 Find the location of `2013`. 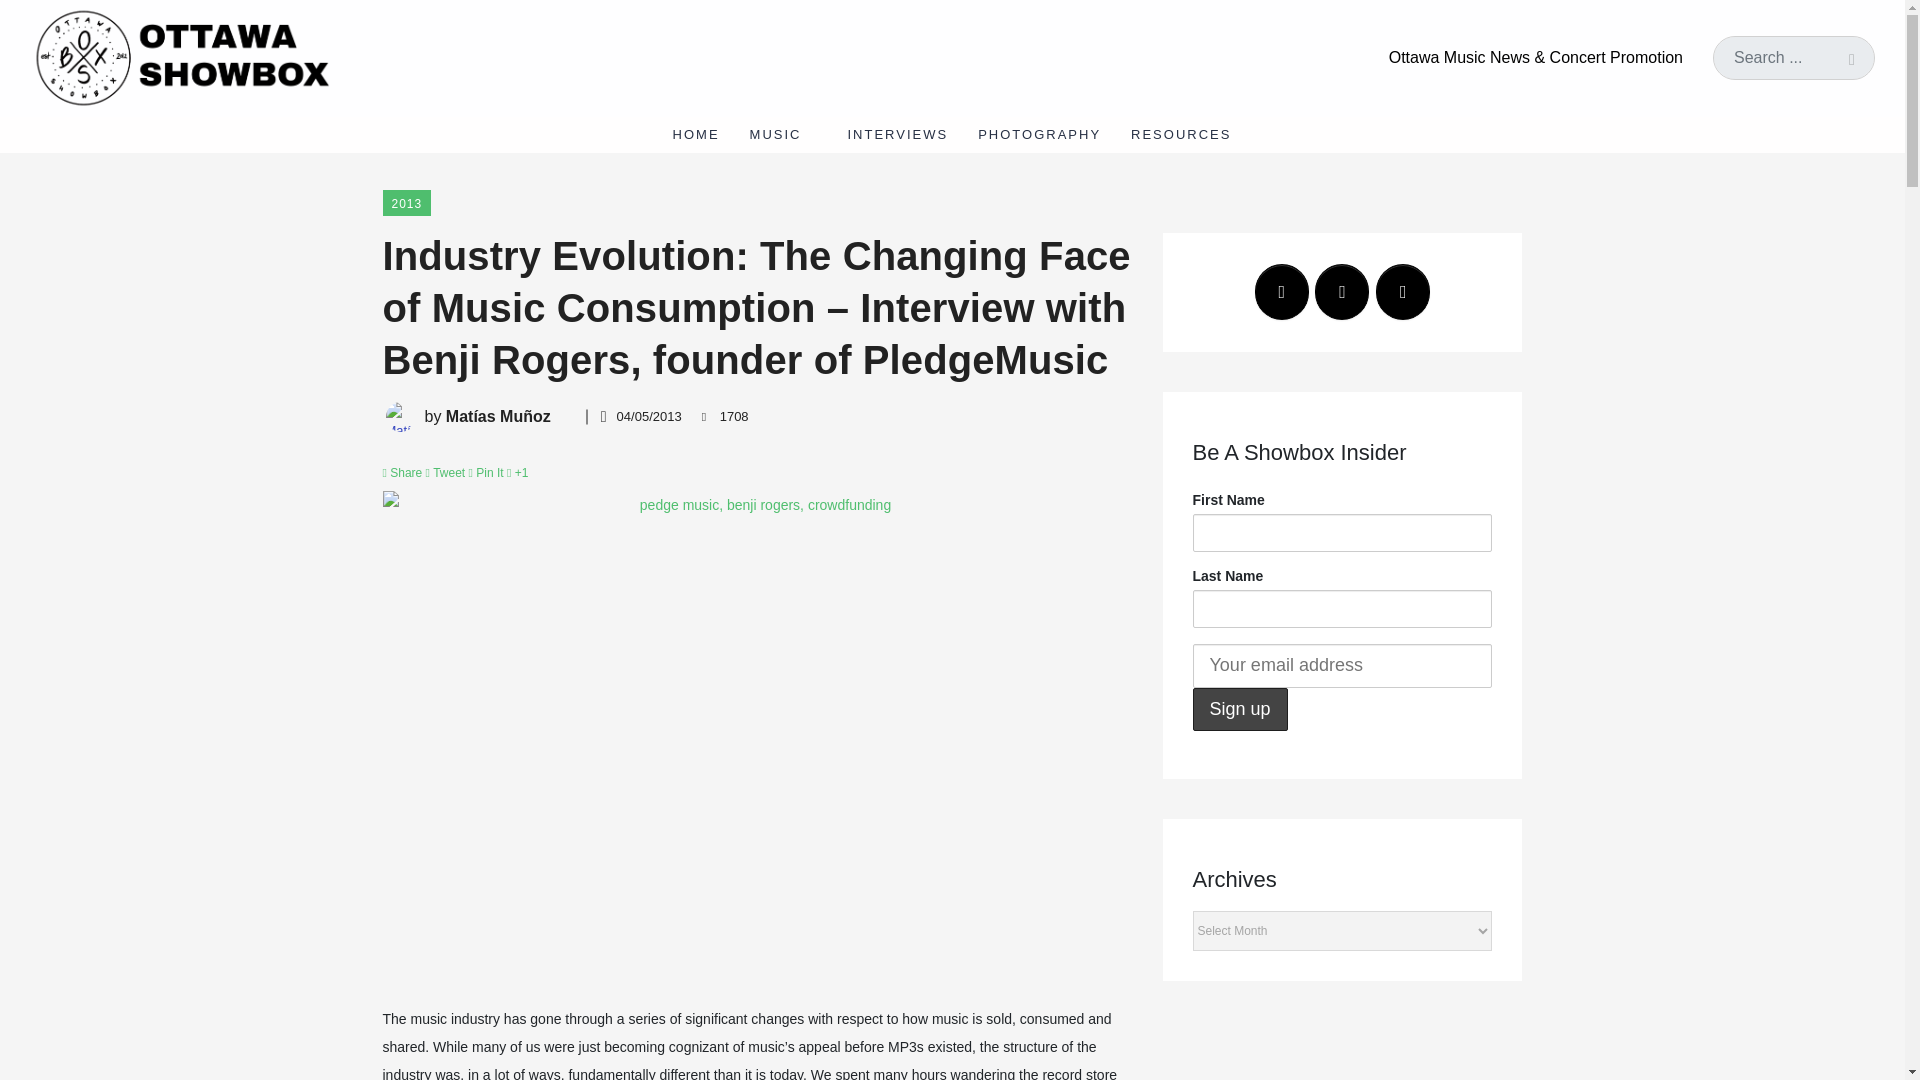

2013 is located at coordinates (406, 203).